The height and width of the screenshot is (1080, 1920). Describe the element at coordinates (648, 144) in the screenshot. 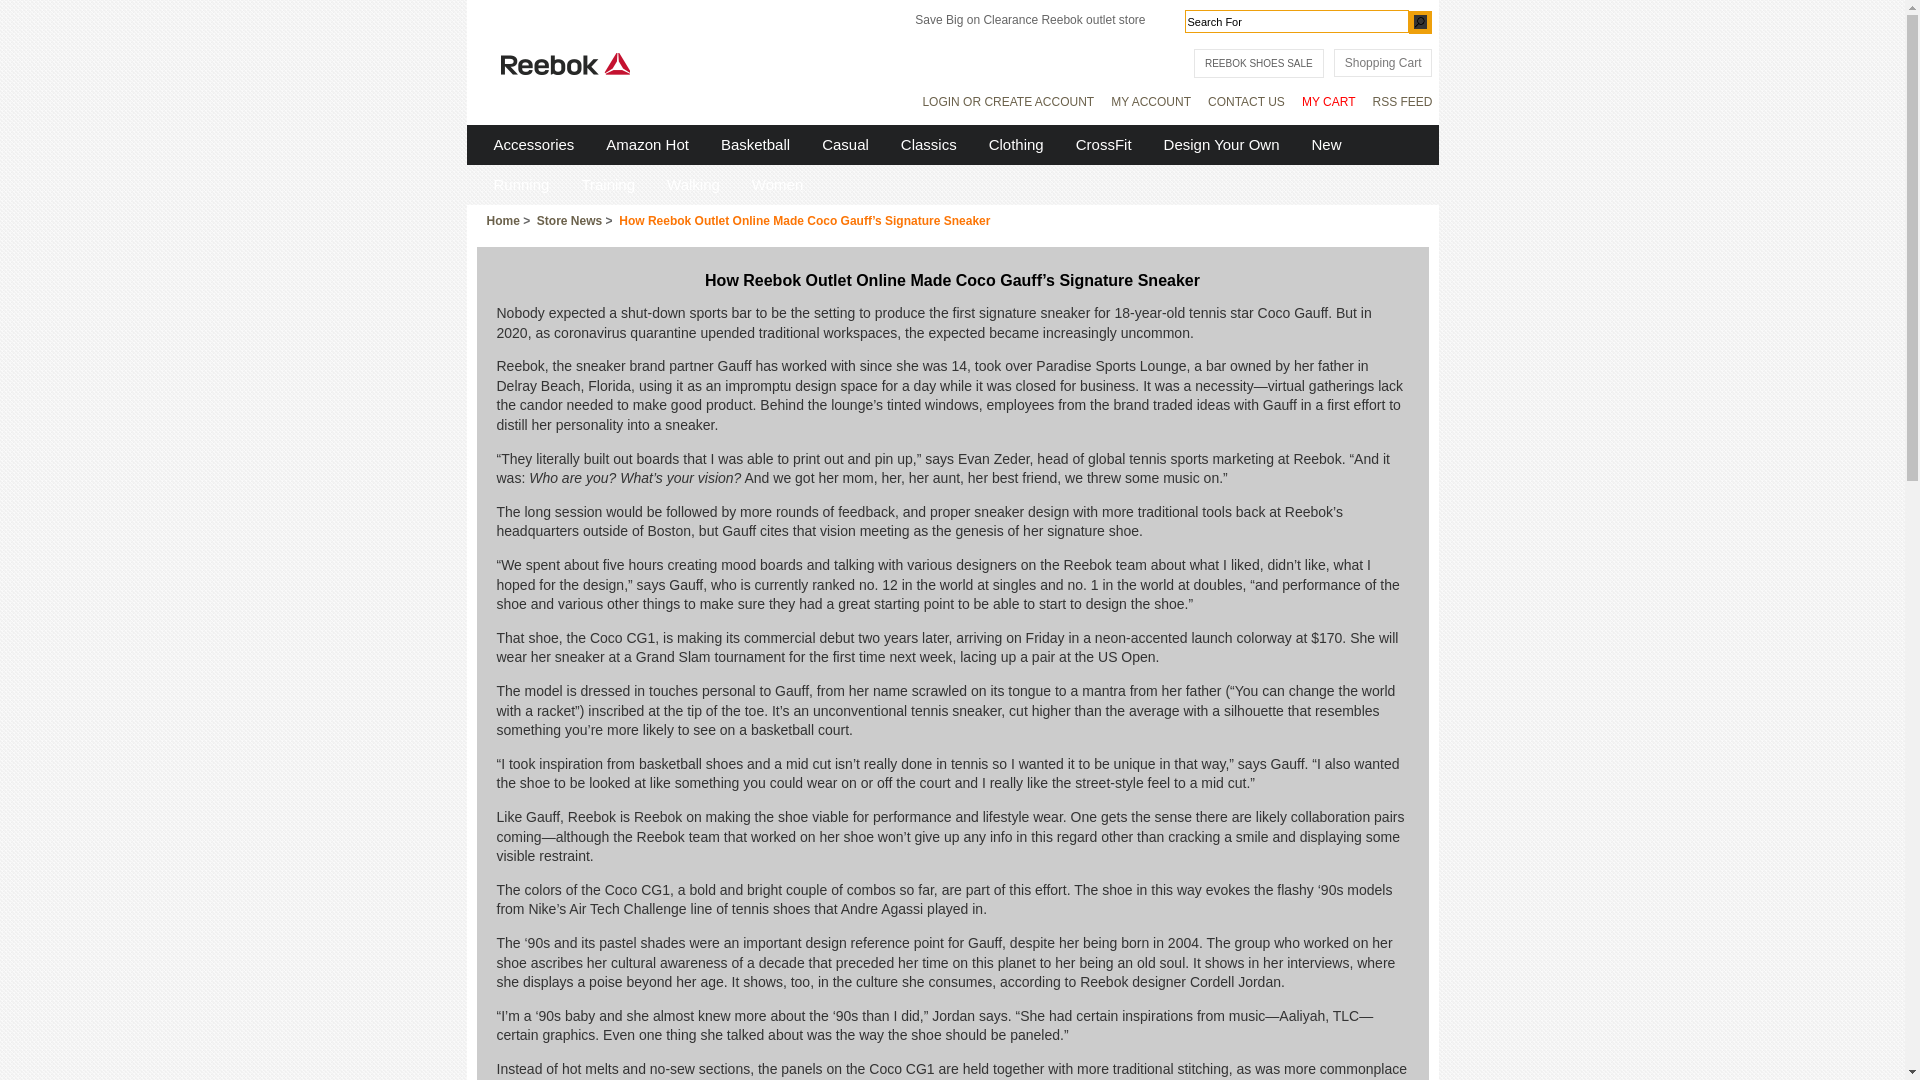

I see `Amazon Hot` at that location.